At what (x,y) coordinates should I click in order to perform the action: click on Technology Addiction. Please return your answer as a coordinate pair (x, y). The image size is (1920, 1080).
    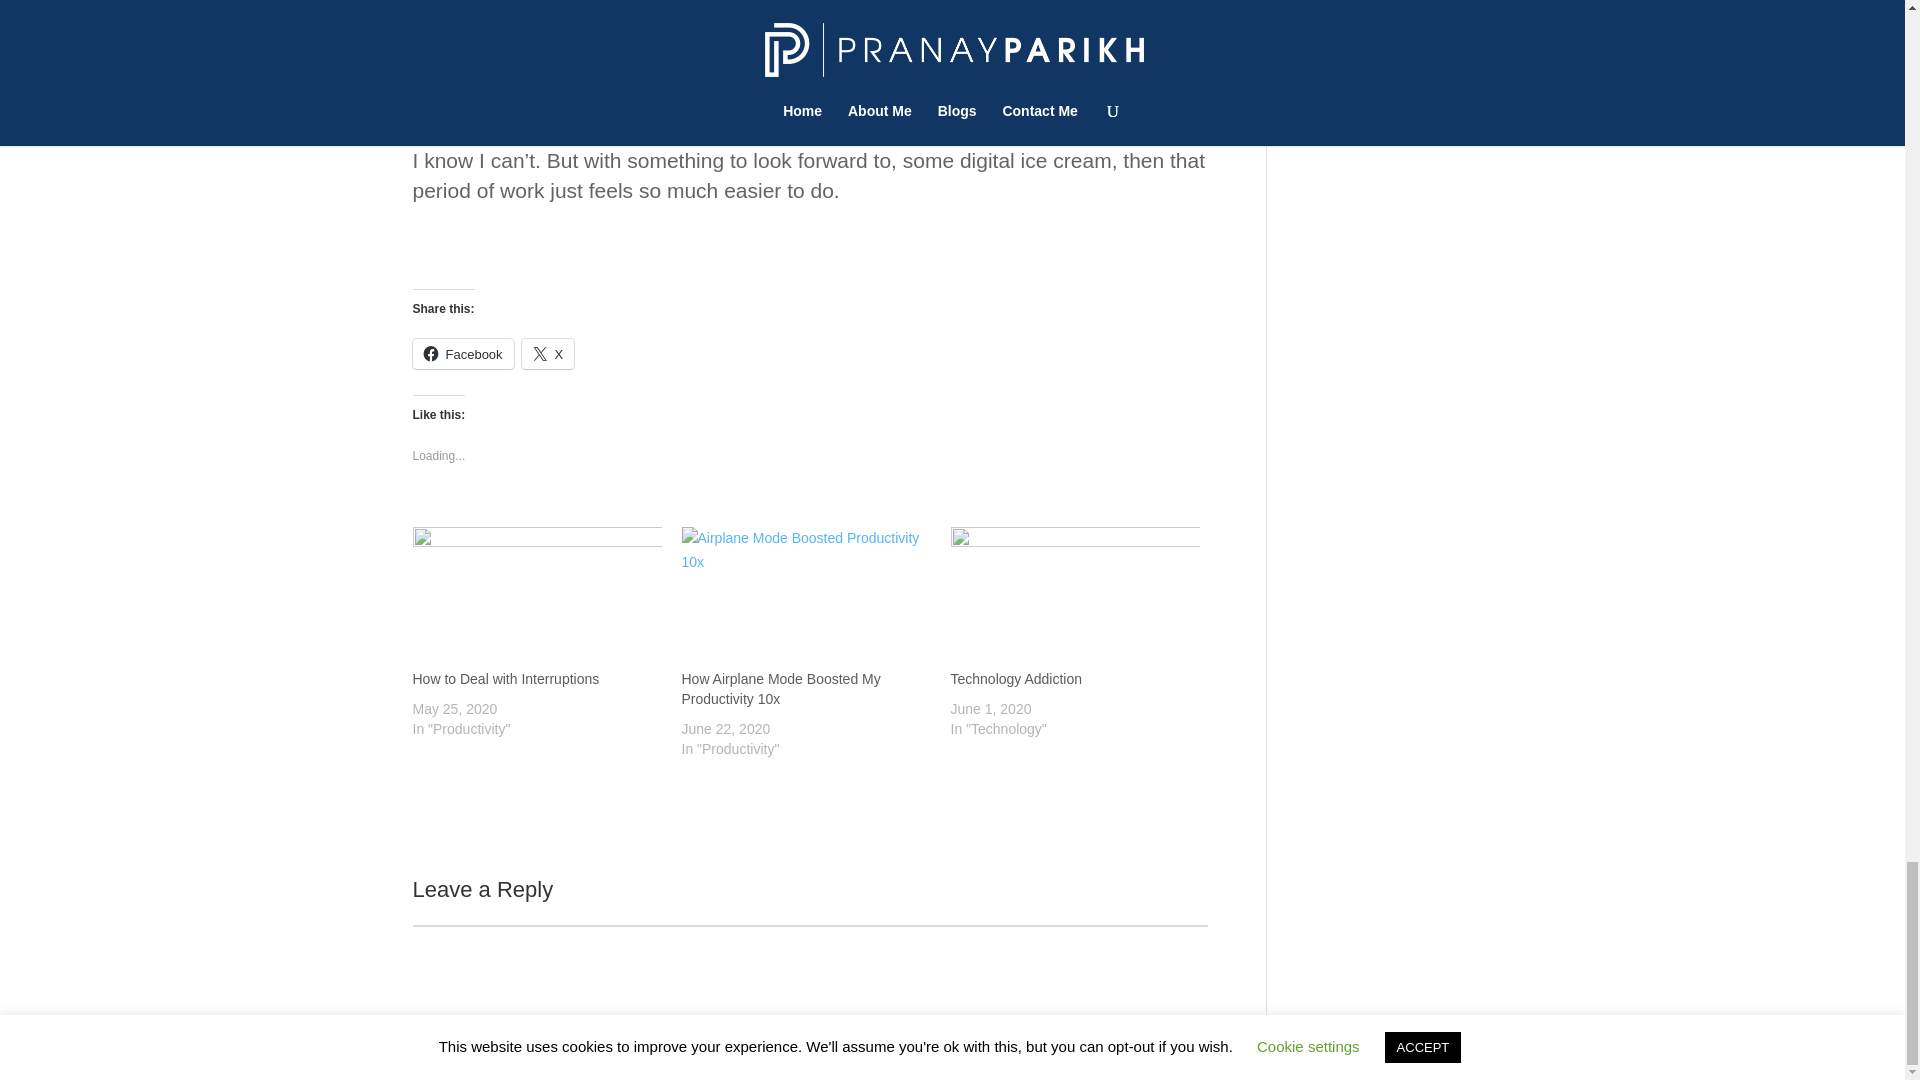
    Looking at the image, I should click on (1016, 678).